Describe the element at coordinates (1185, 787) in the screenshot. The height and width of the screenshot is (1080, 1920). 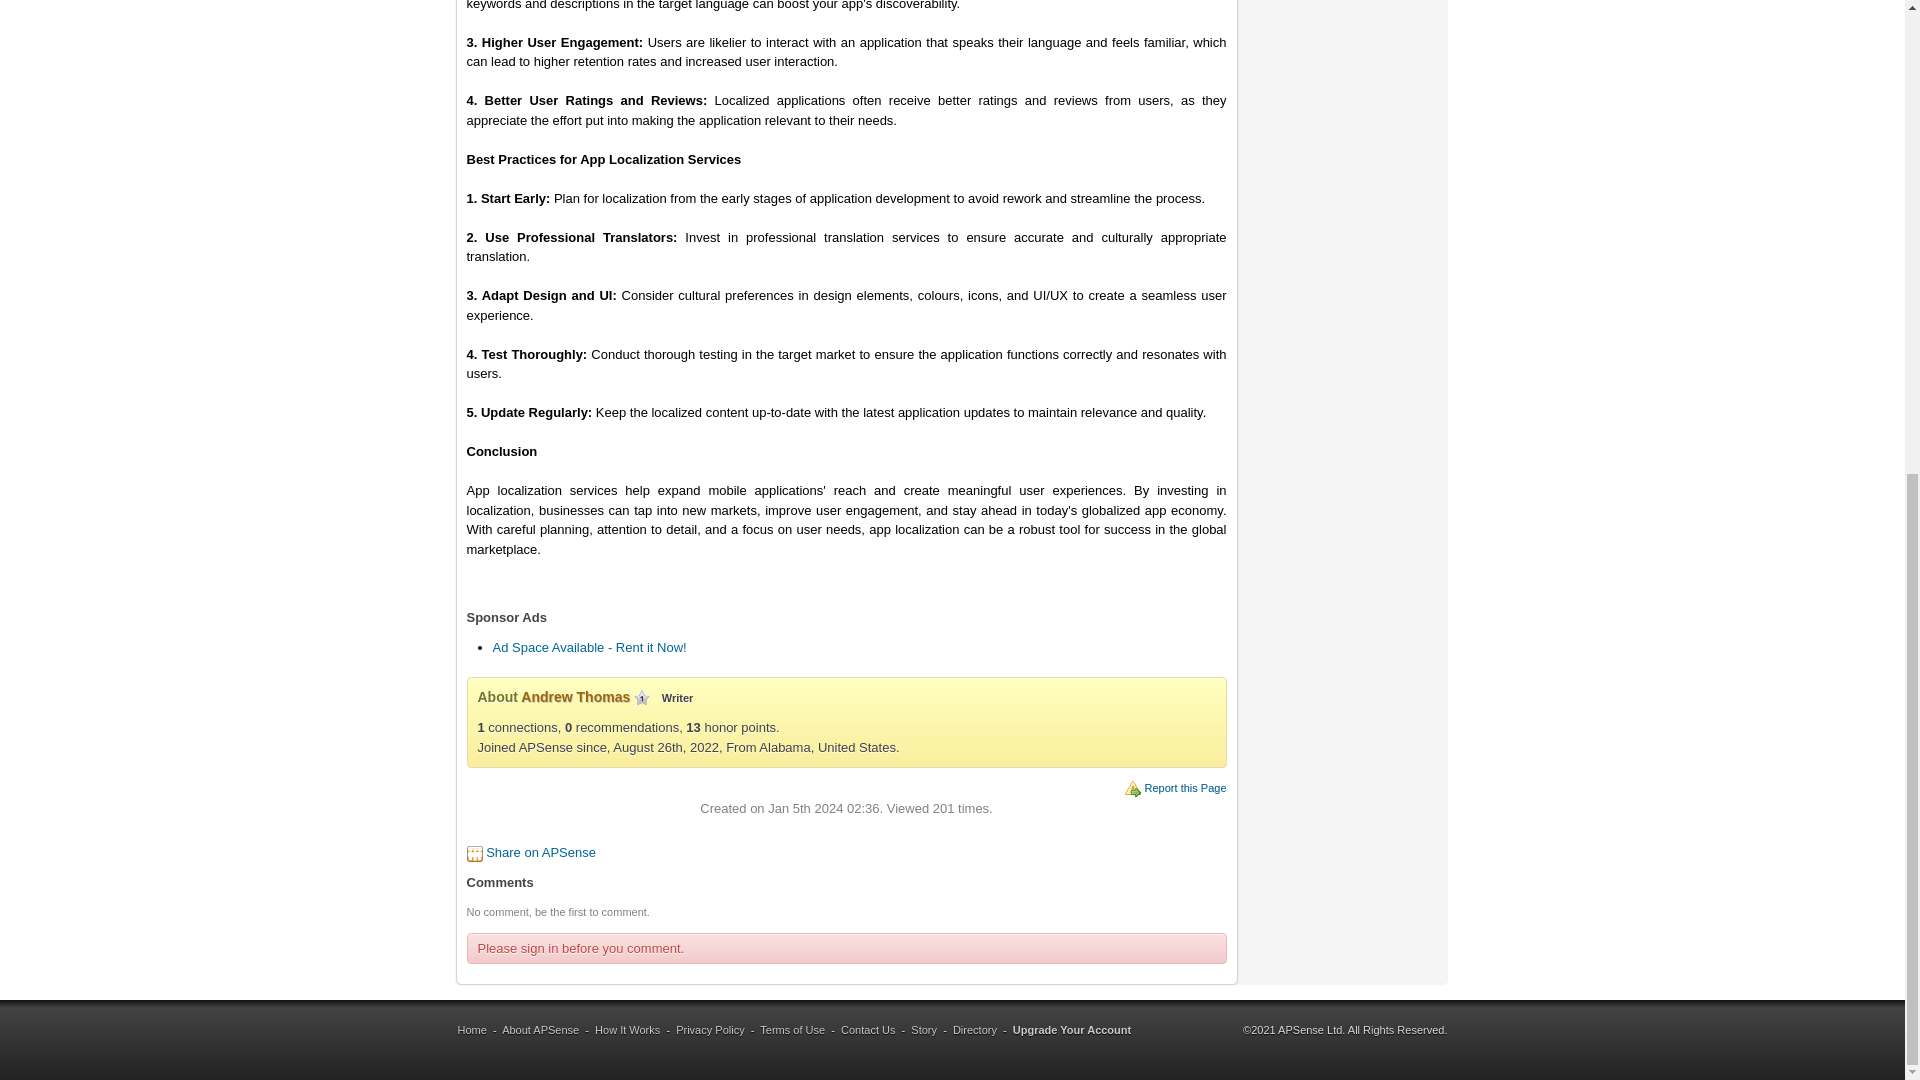
I see `Report this Page` at that location.